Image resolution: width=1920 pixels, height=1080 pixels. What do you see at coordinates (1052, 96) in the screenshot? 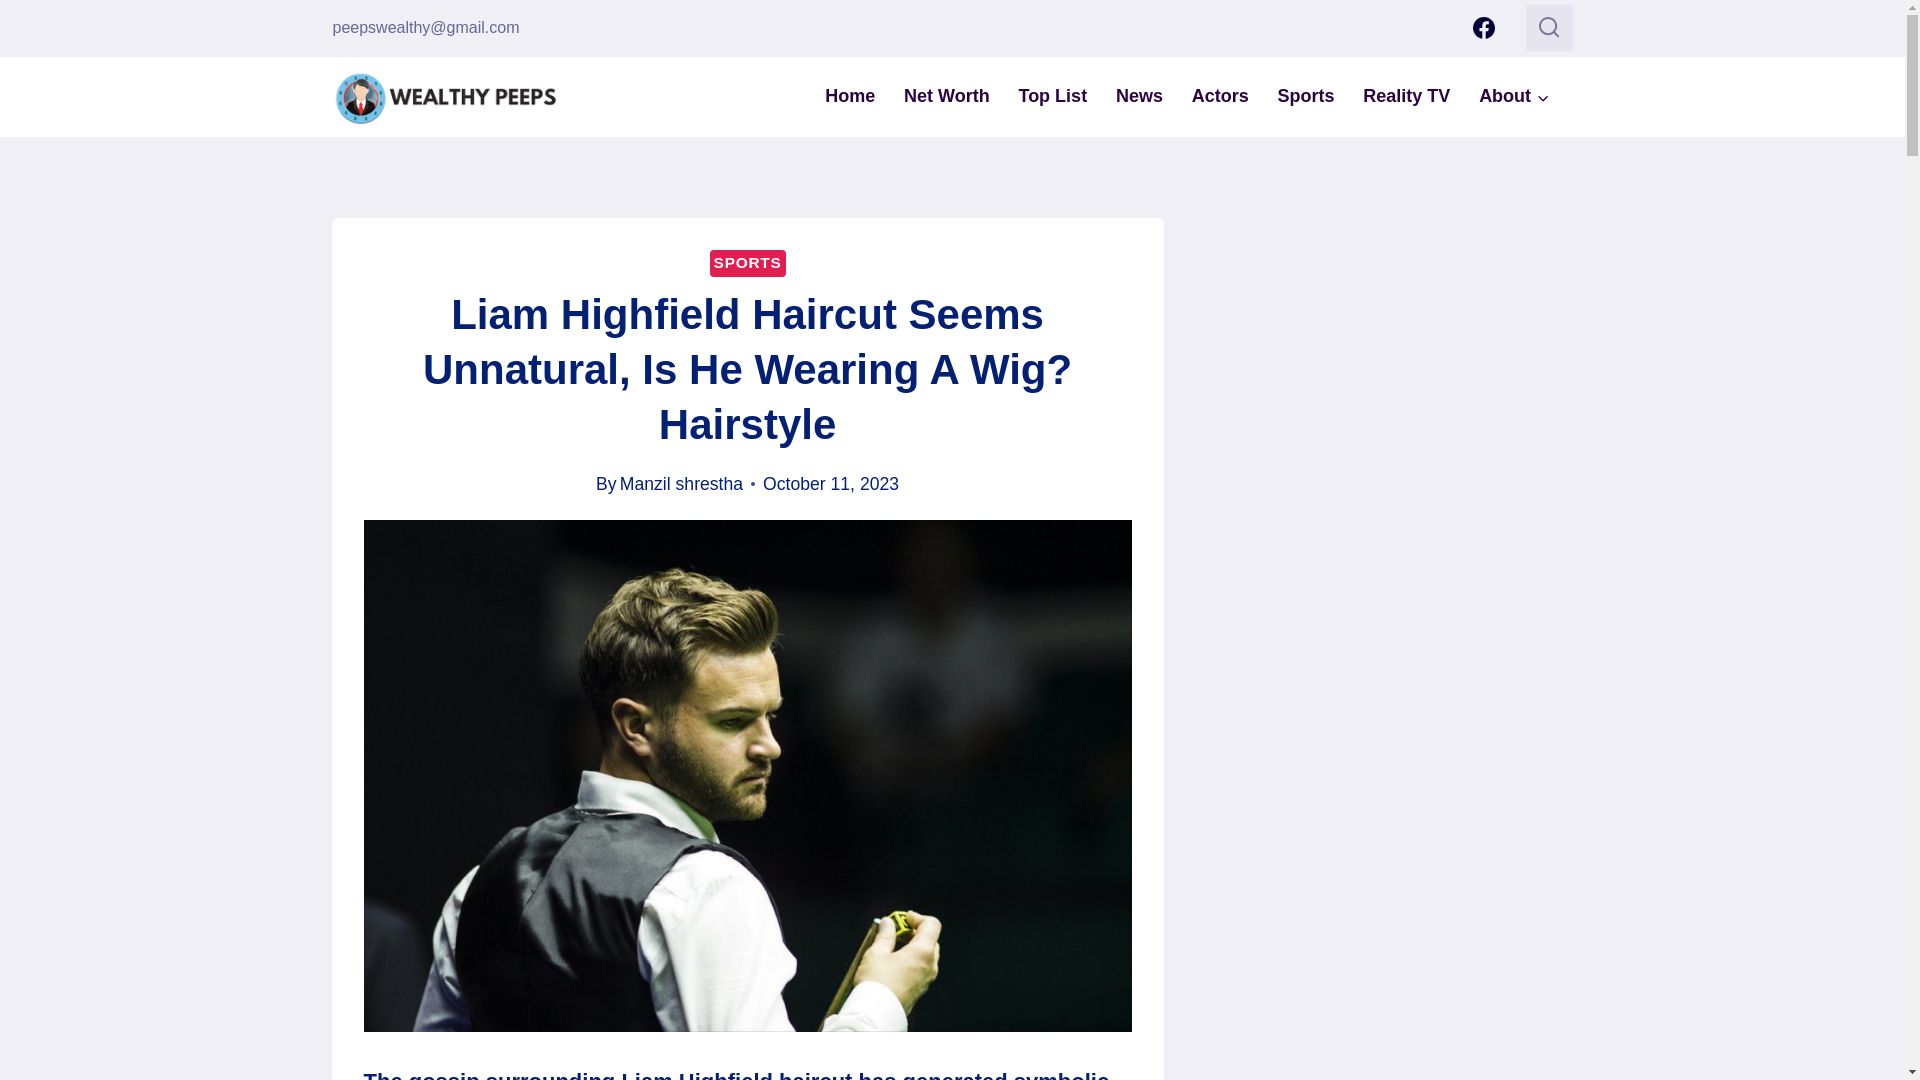
I see `Top List` at bounding box center [1052, 96].